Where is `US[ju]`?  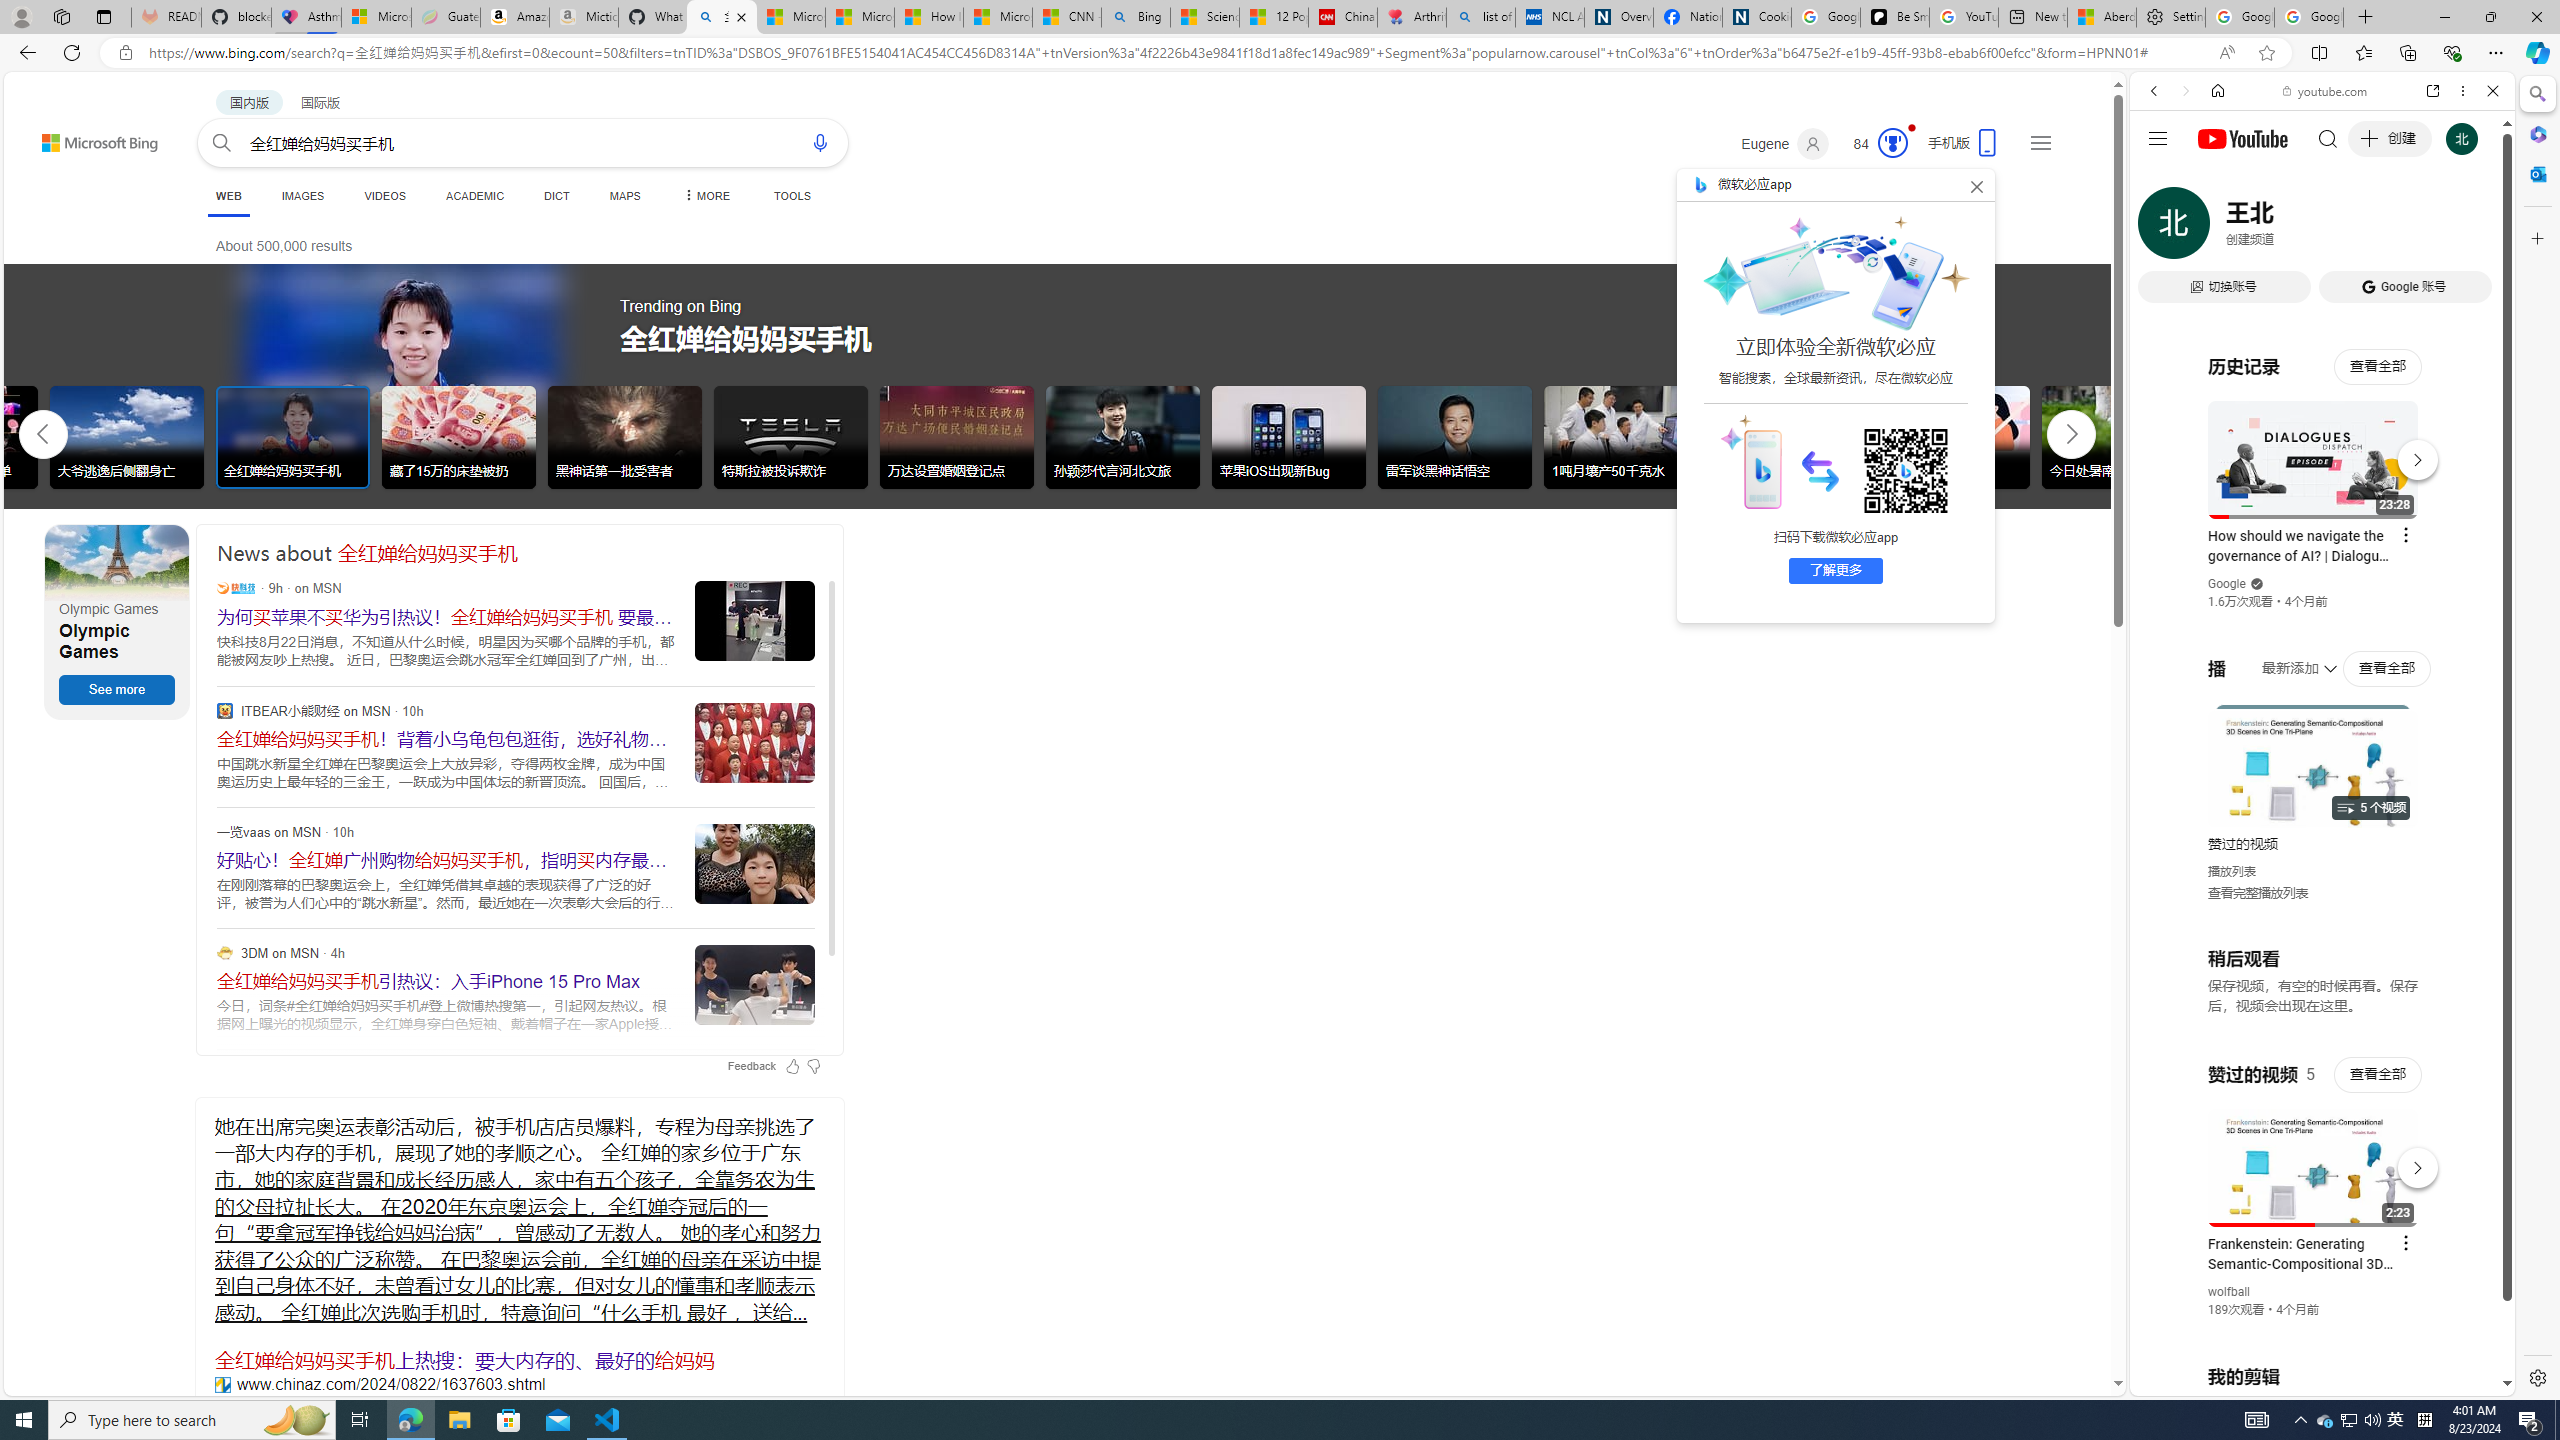 US[ju] is located at coordinates (2196, 1380).